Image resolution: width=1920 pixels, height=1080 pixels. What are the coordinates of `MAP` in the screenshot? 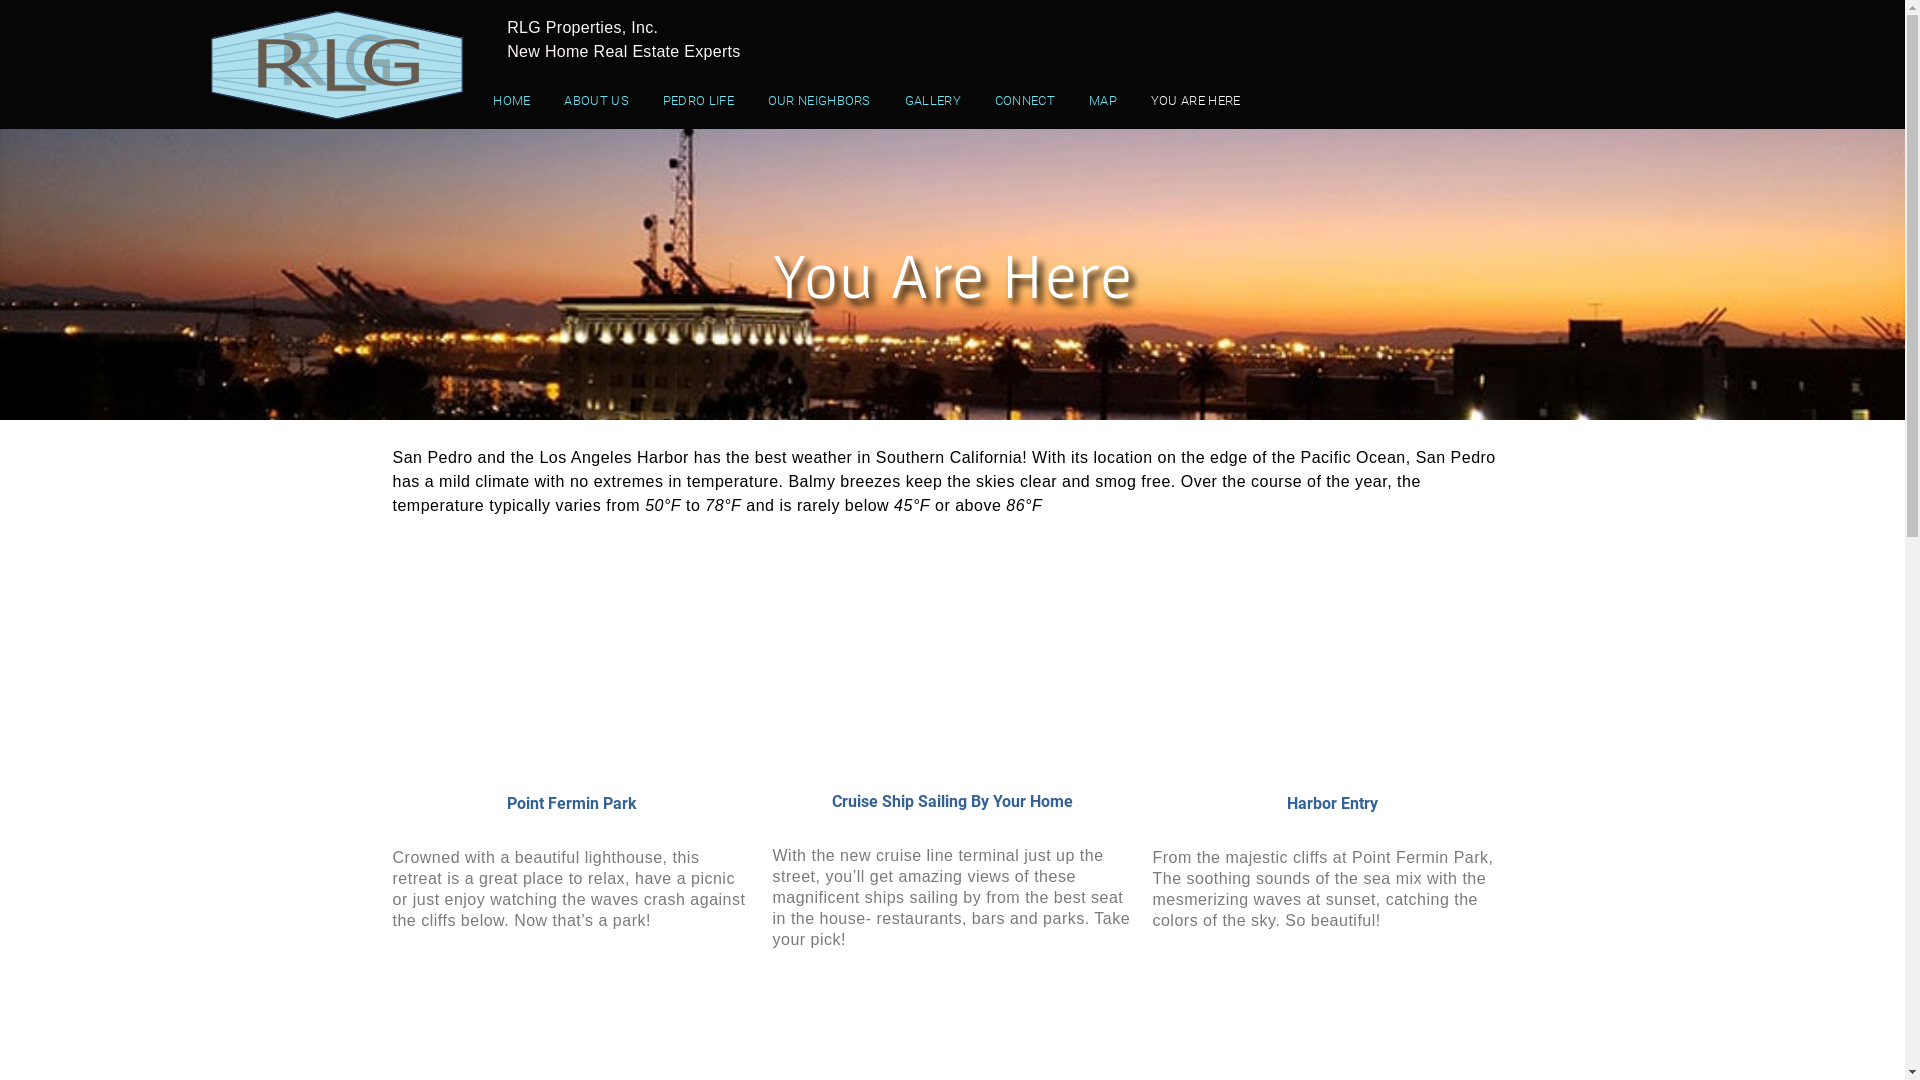 It's located at (1103, 101).